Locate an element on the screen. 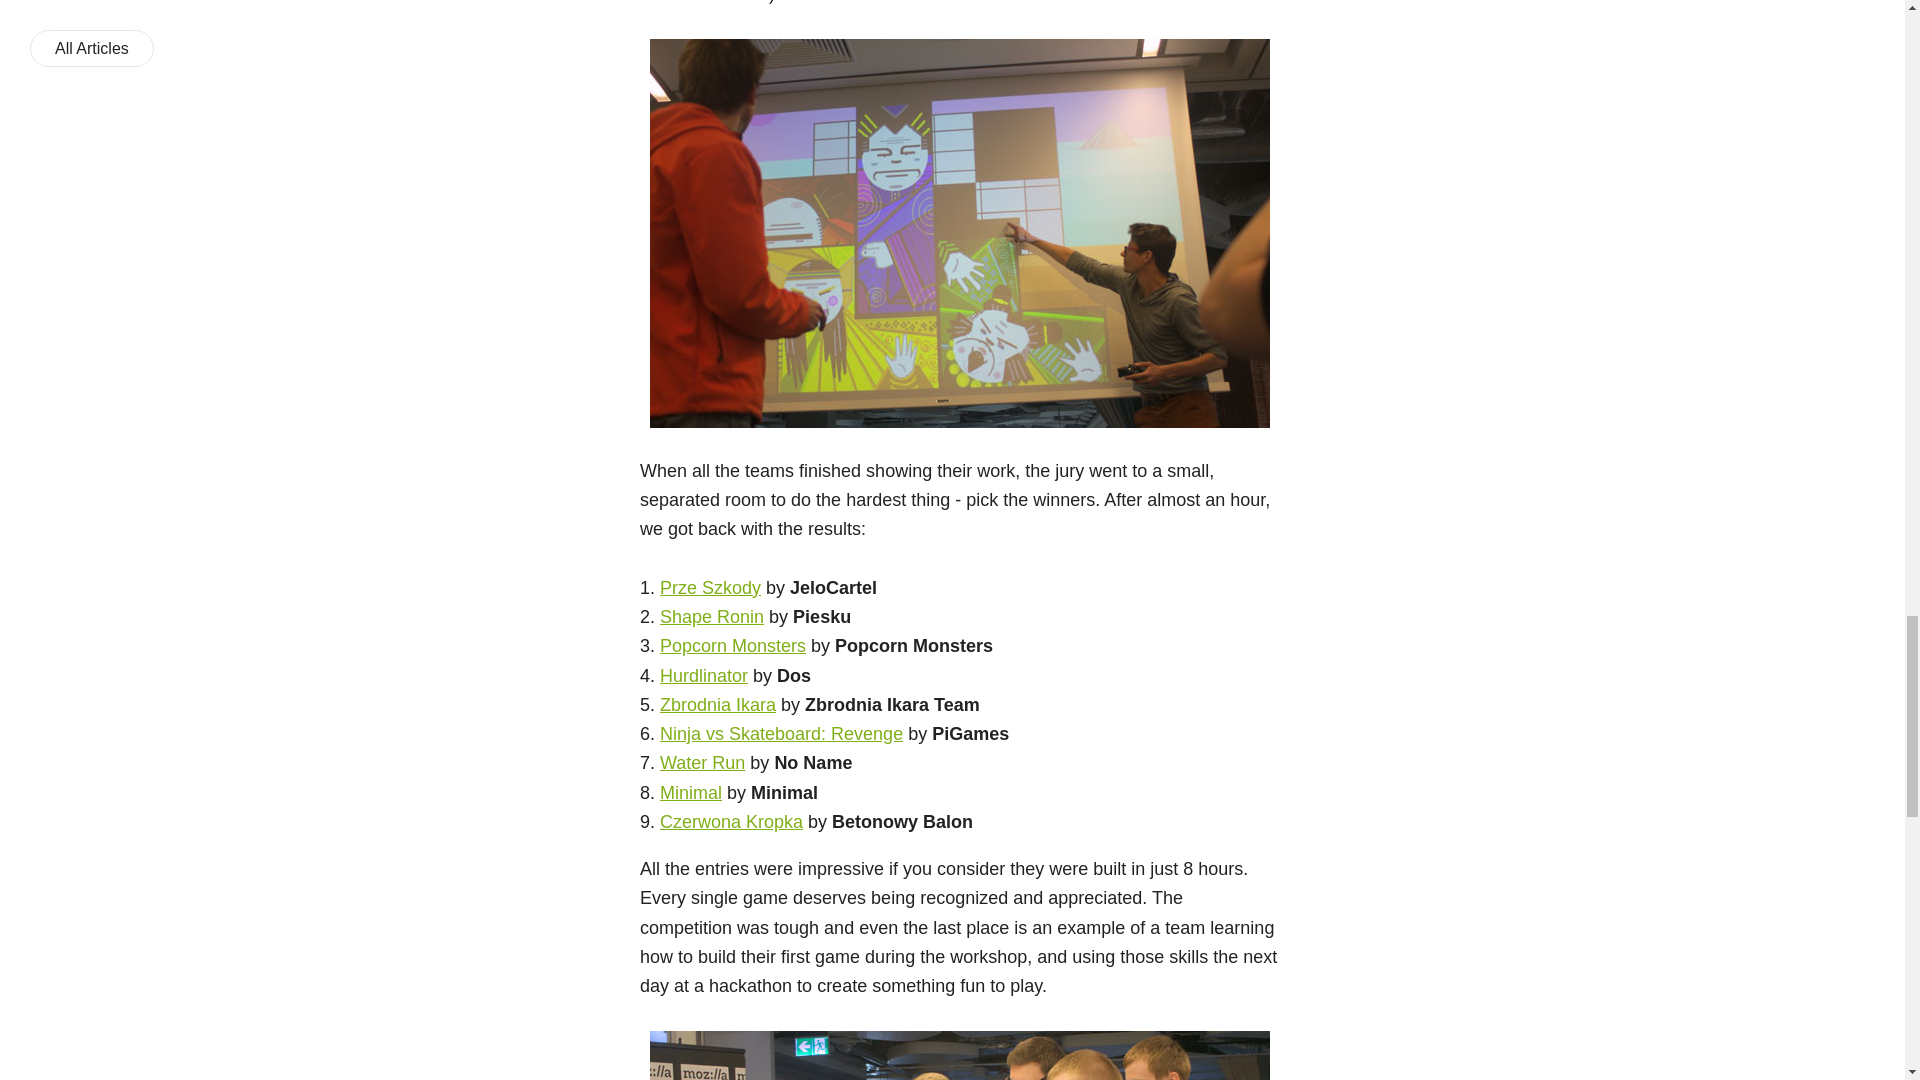  Popcorn Monsters is located at coordinates (733, 646).